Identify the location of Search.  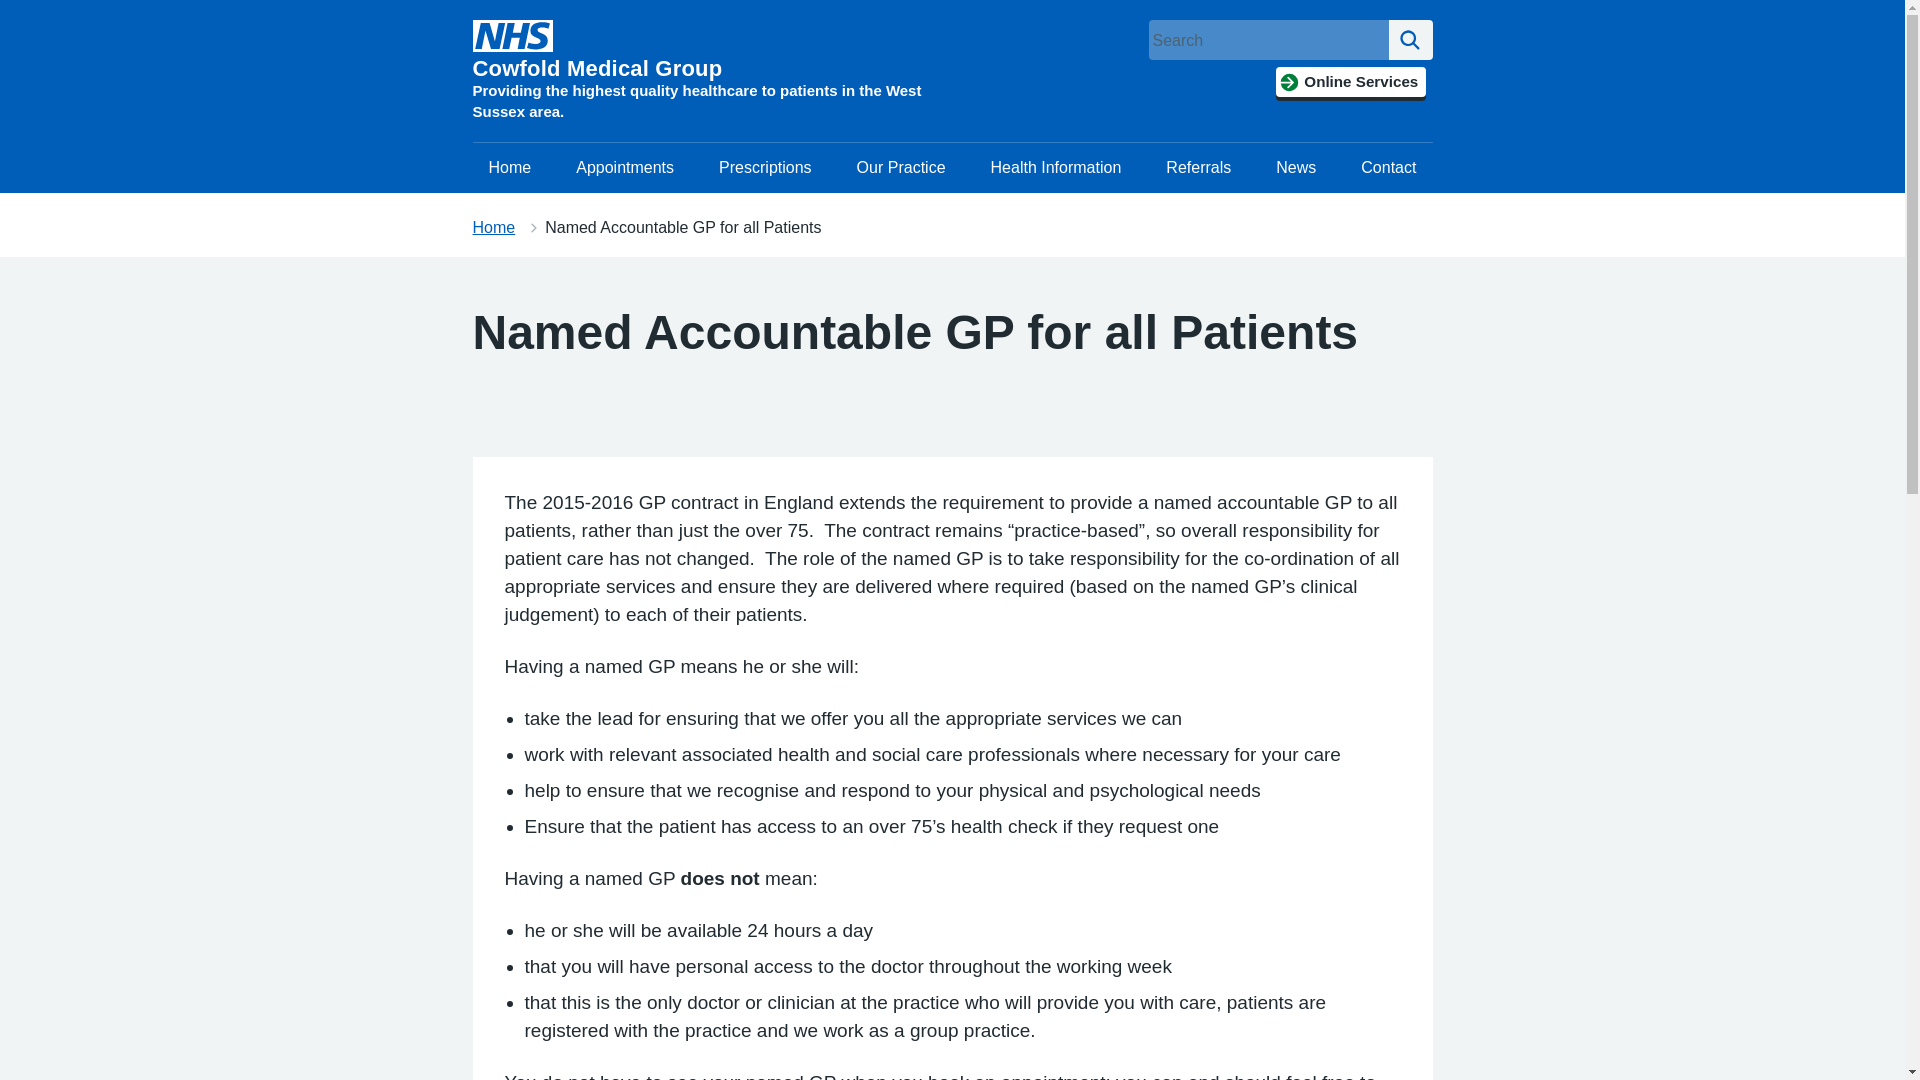
(1410, 40).